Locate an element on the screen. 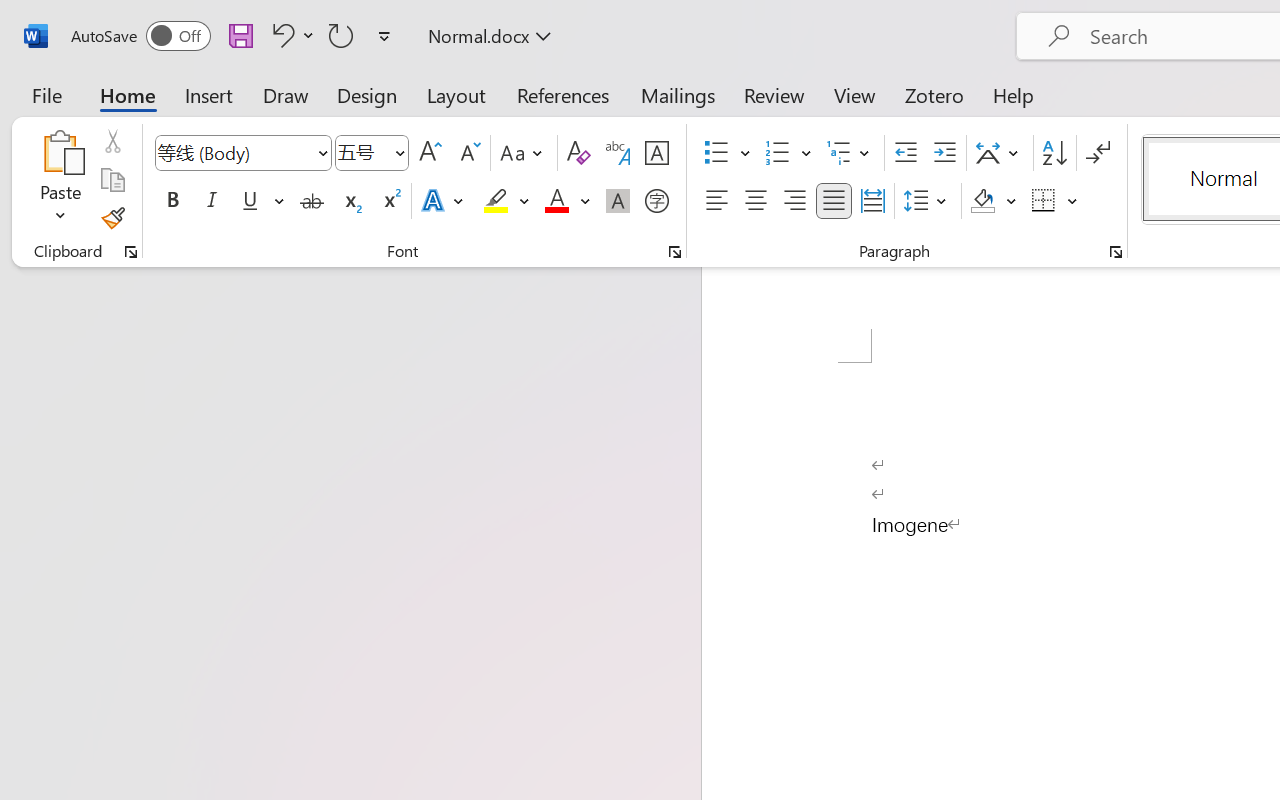 The image size is (1280, 800). Bold is located at coordinates (172, 201).